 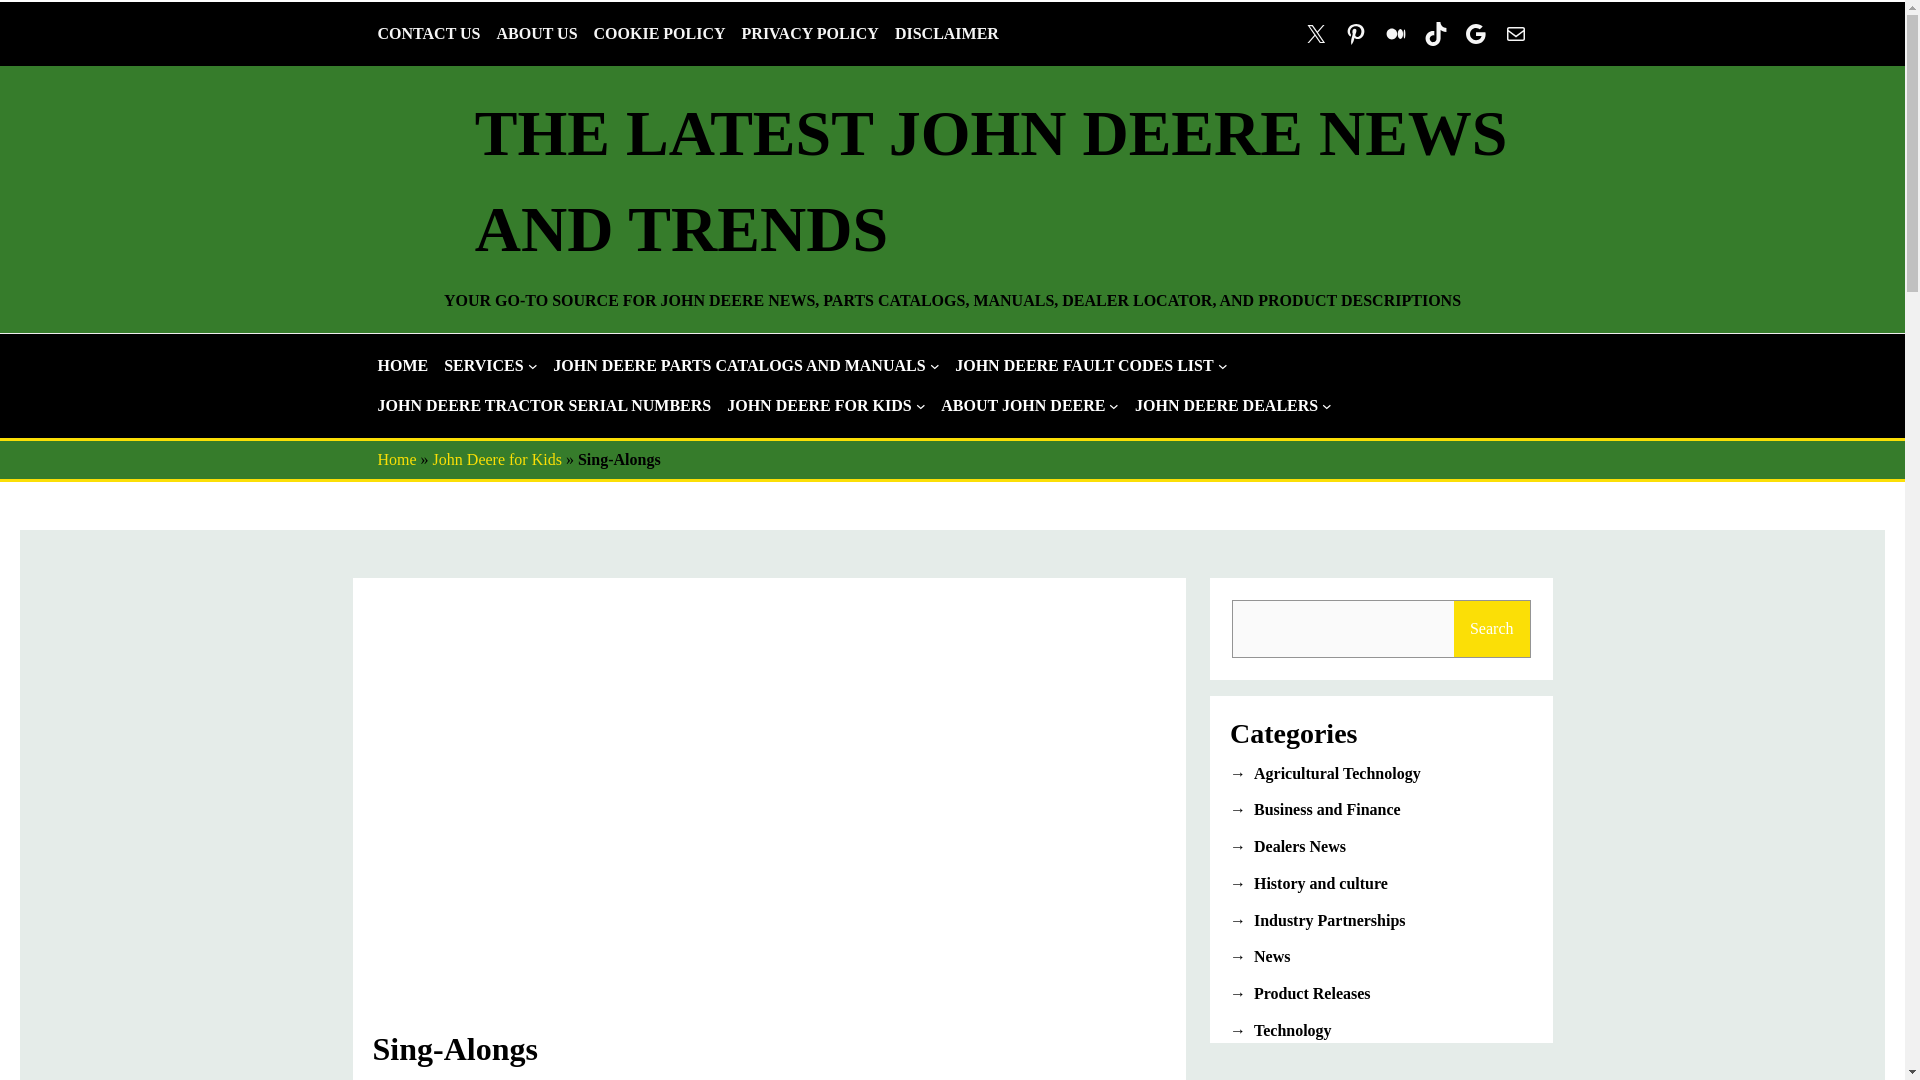 What do you see at coordinates (430, 34) in the screenshot?
I see `CONTACT US` at bounding box center [430, 34].